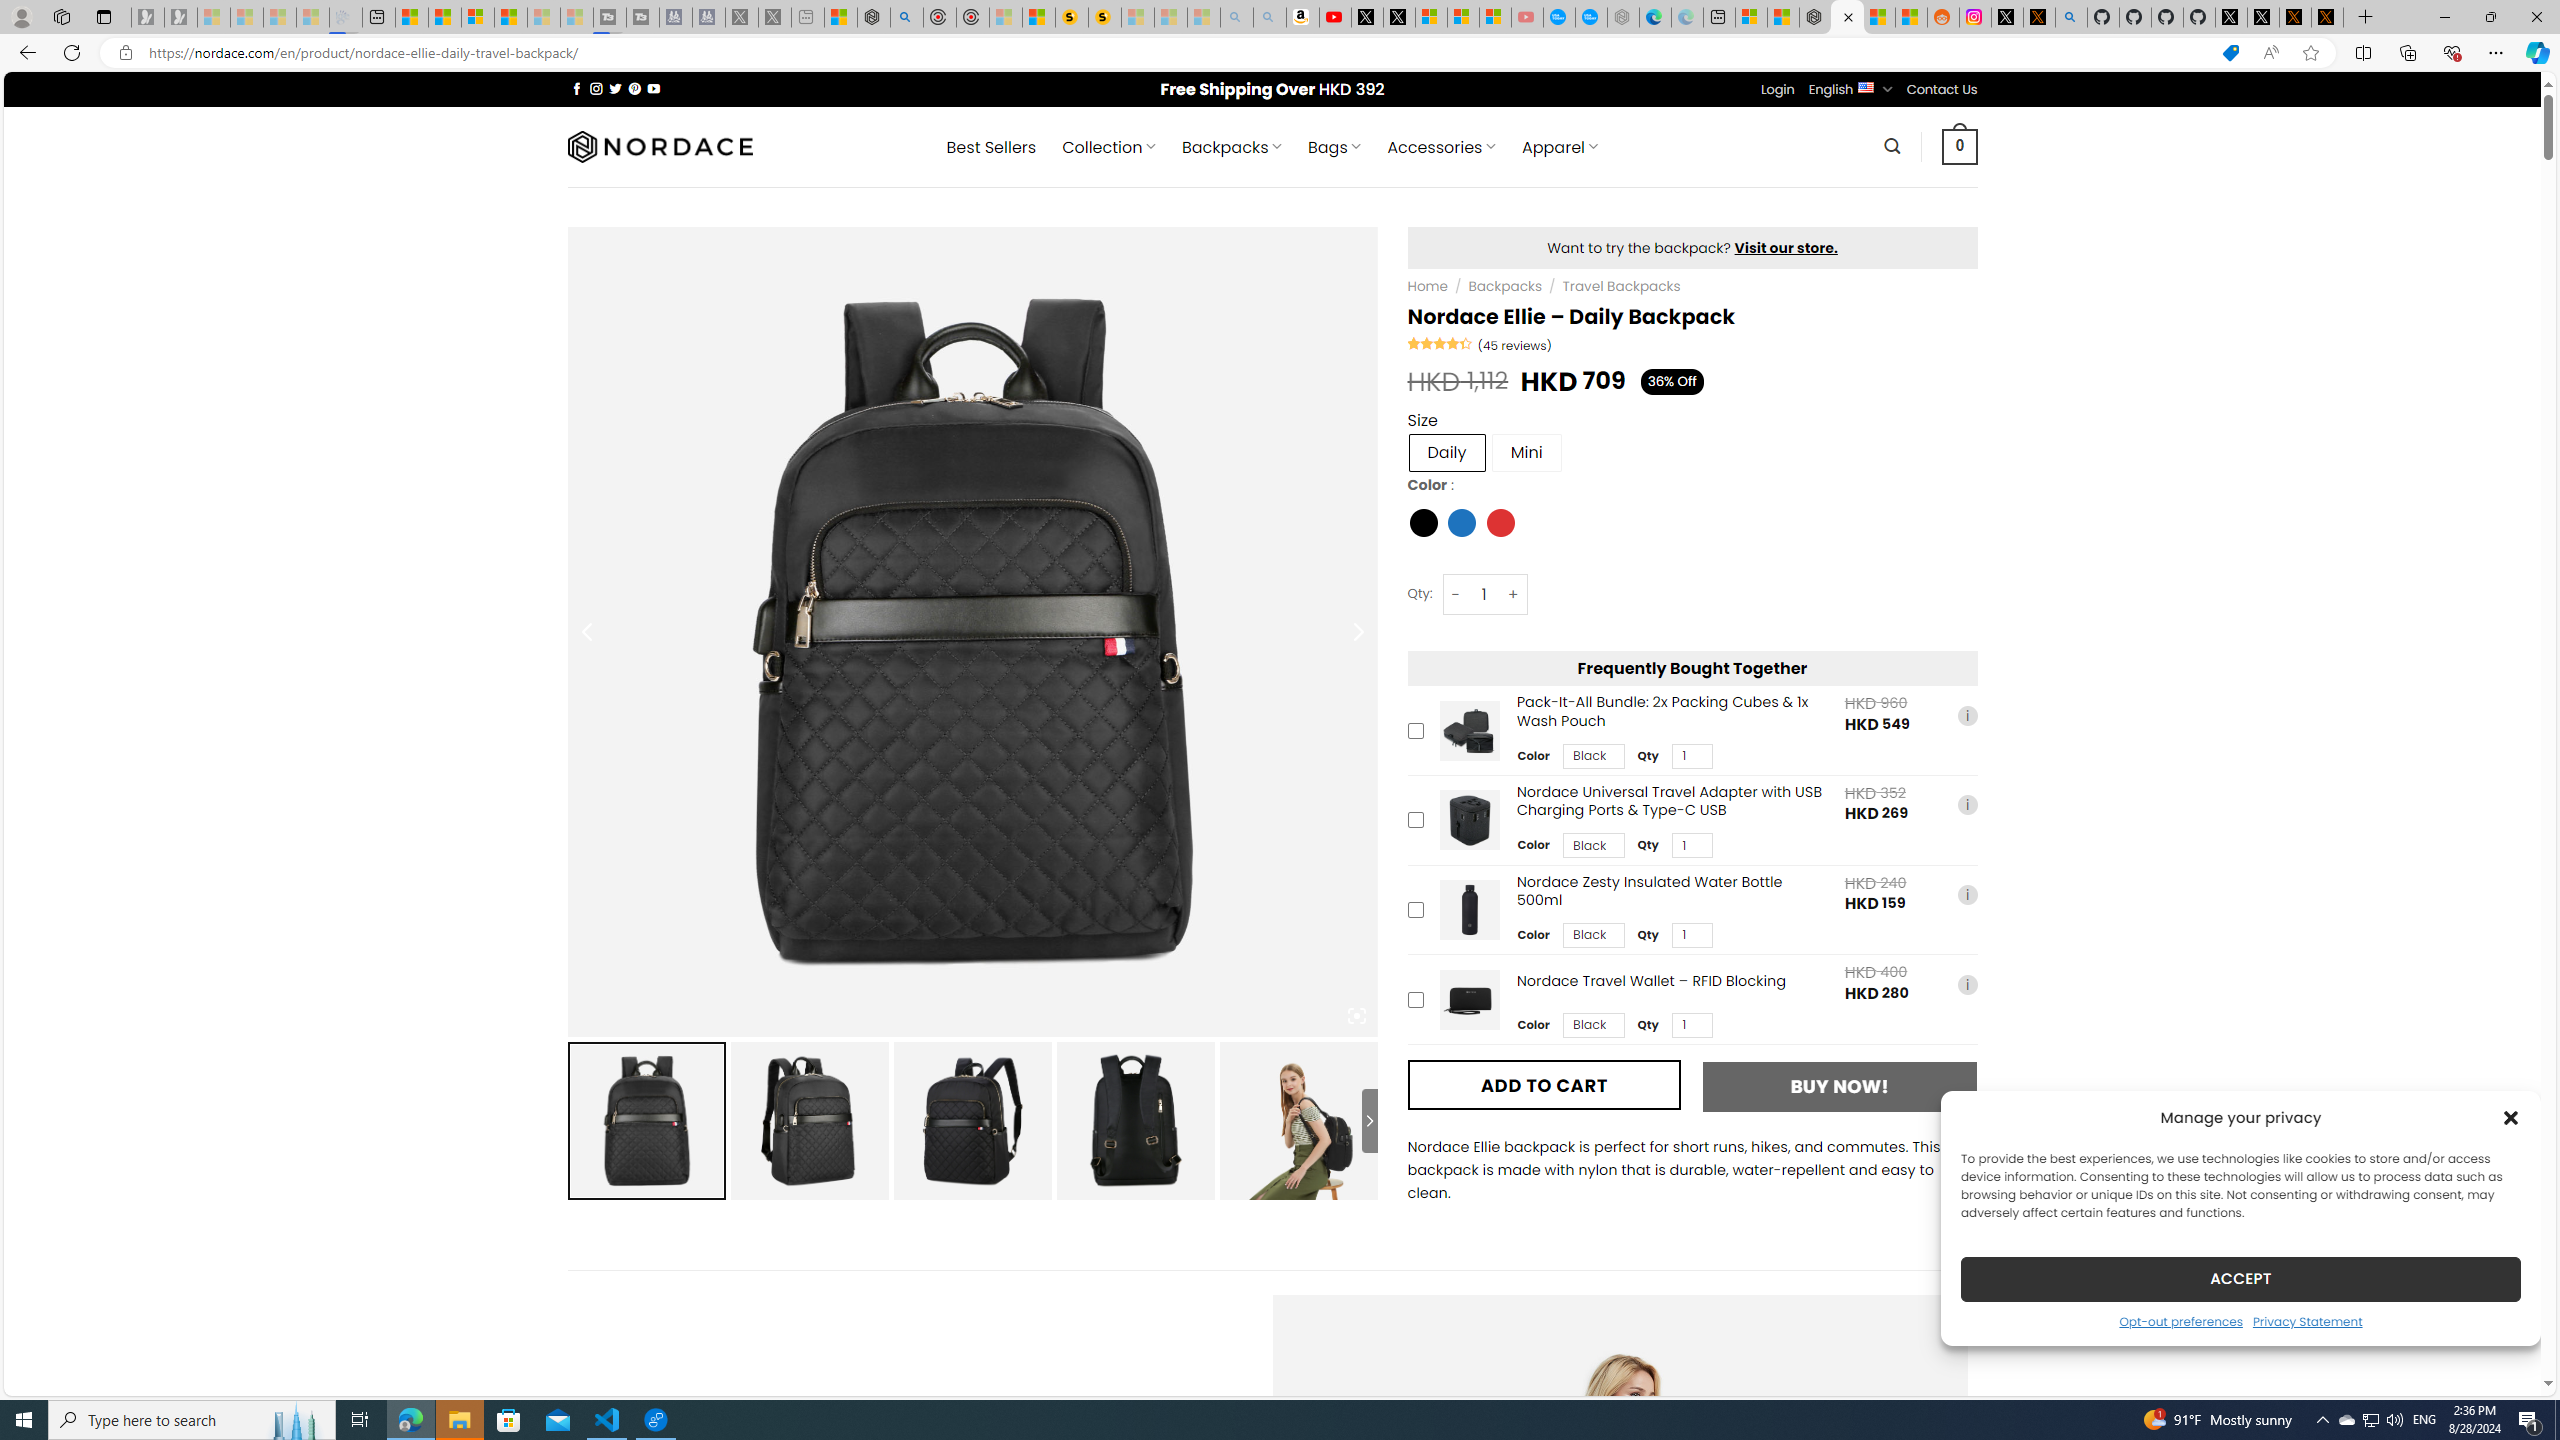  I want to click on Login, so click(1778, 89).